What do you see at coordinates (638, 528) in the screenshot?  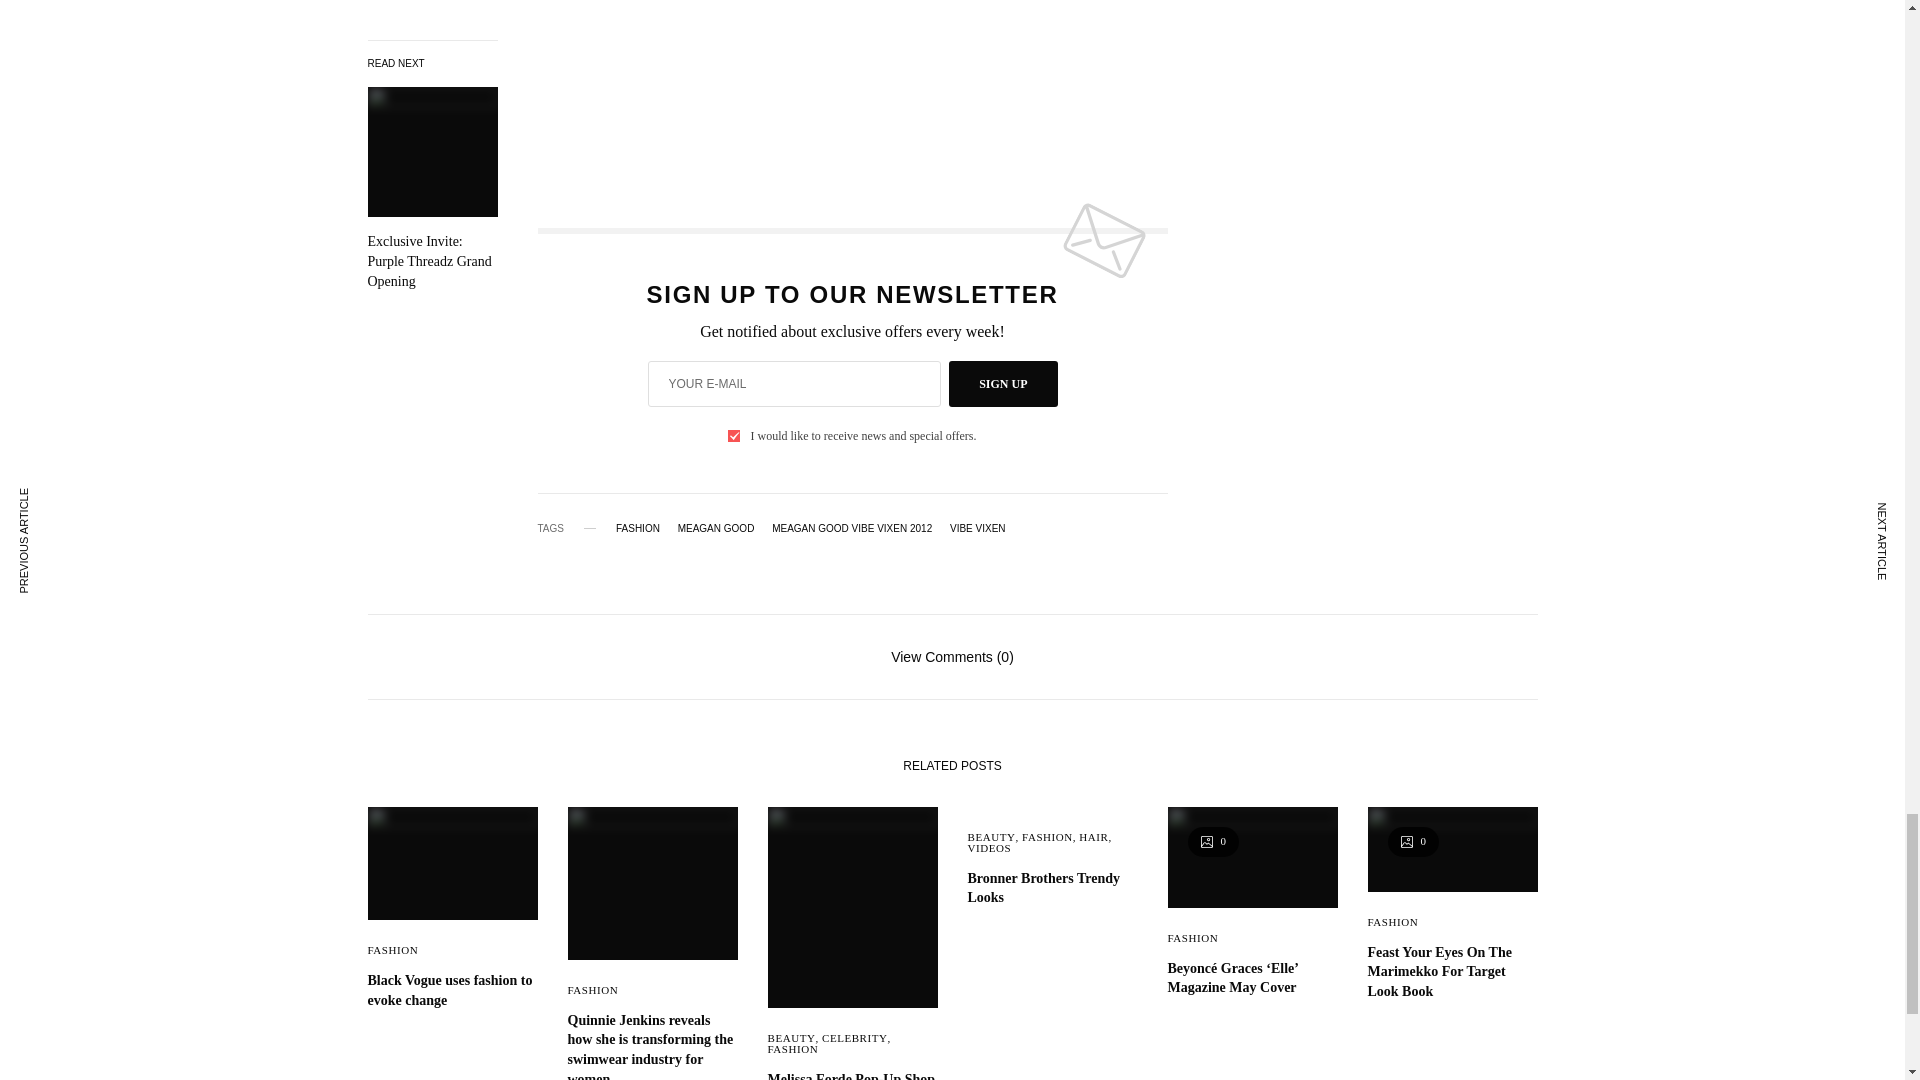 I see `FASHION` at bounding box center [638, 528].